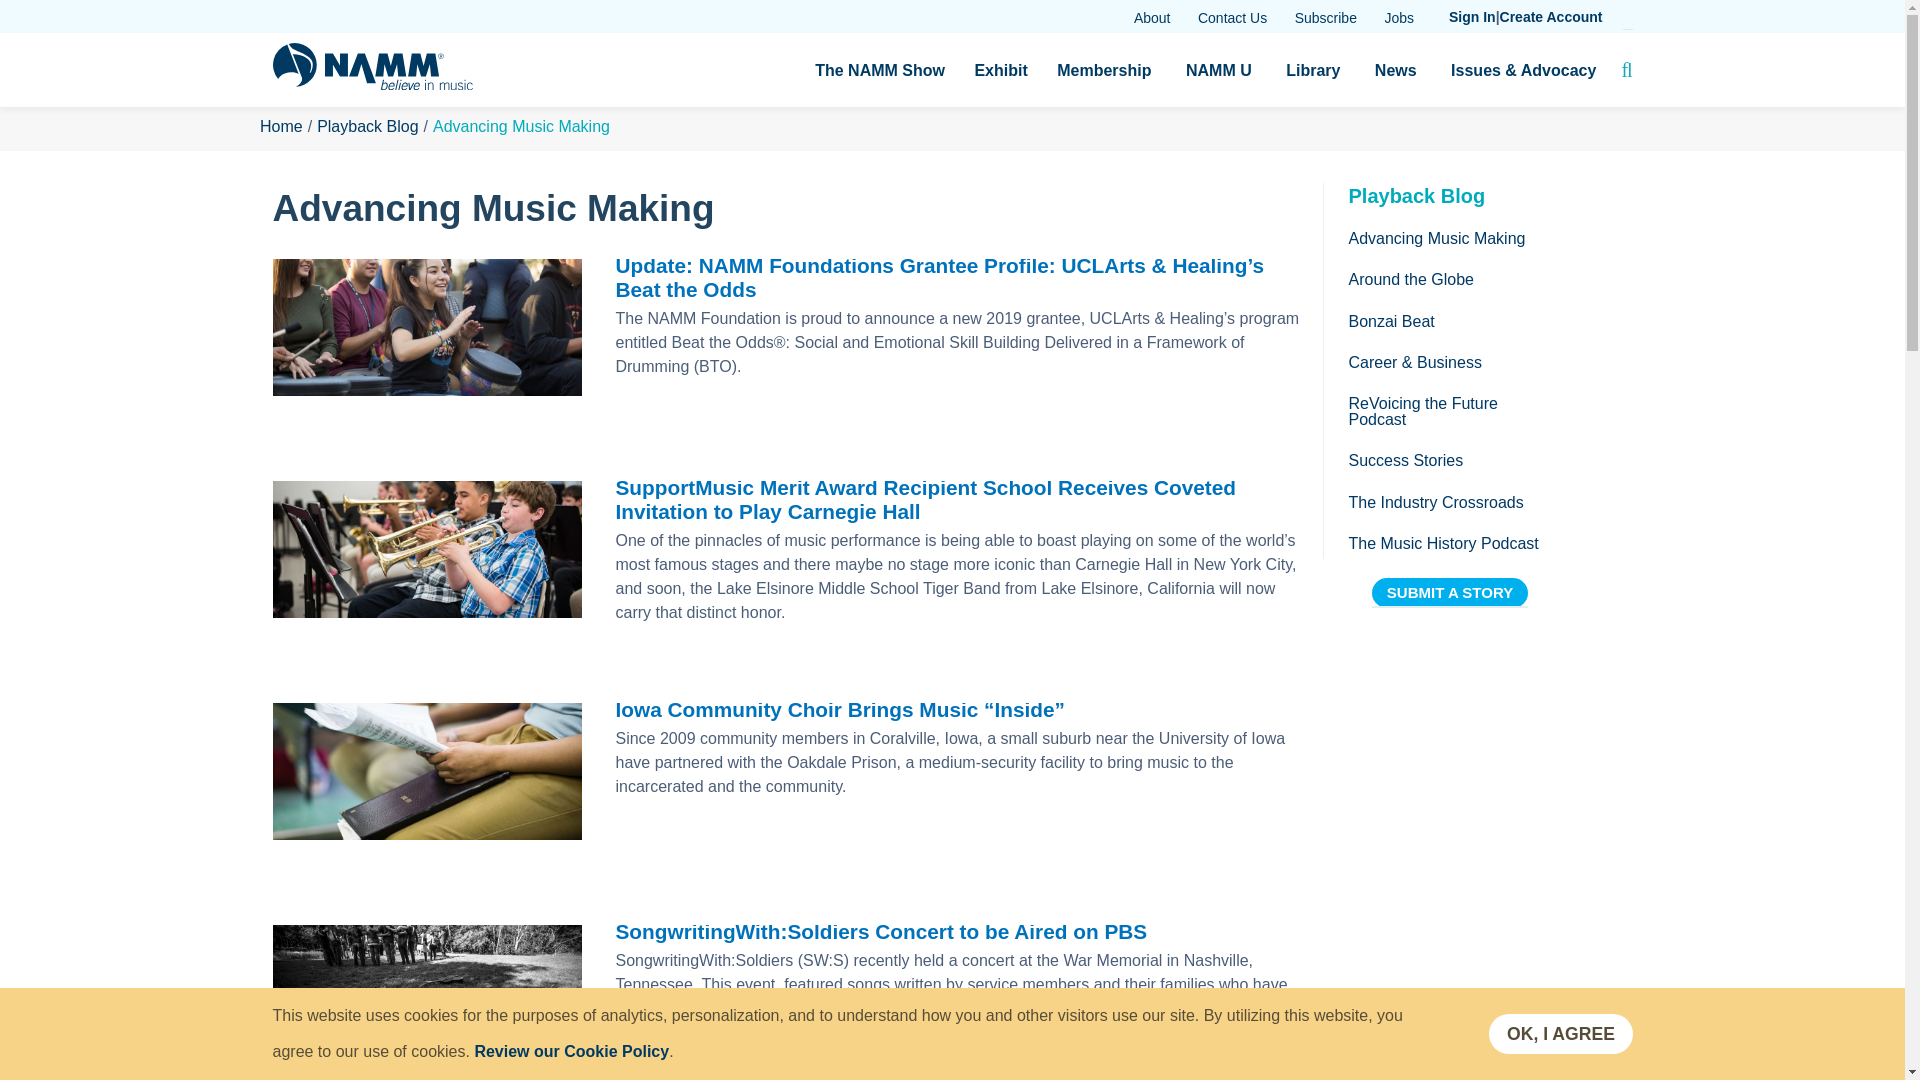 Image resolution: width=1920 pixels, height=1080 pixels. I want to click on Exhibit, so click(1000, 70).